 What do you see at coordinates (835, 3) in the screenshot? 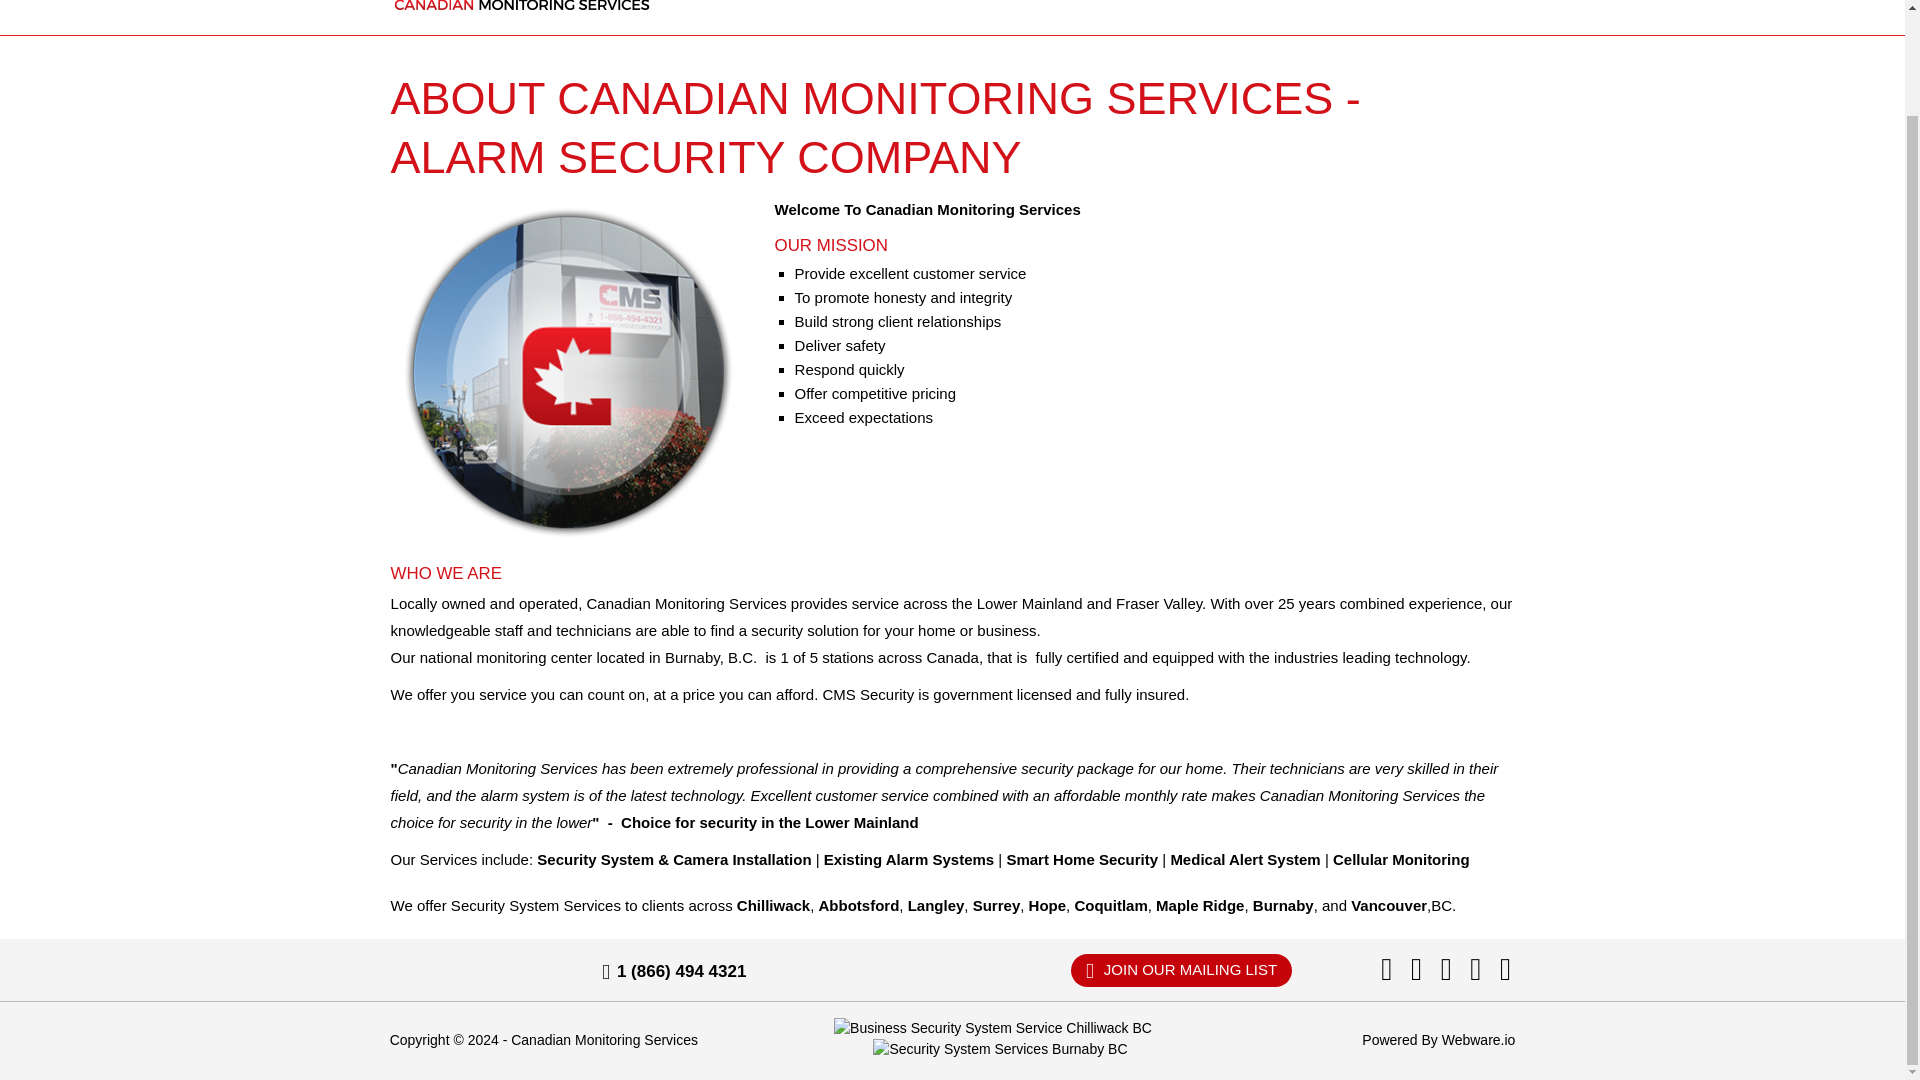
I see `HOME` at bounding box center [835, 3].